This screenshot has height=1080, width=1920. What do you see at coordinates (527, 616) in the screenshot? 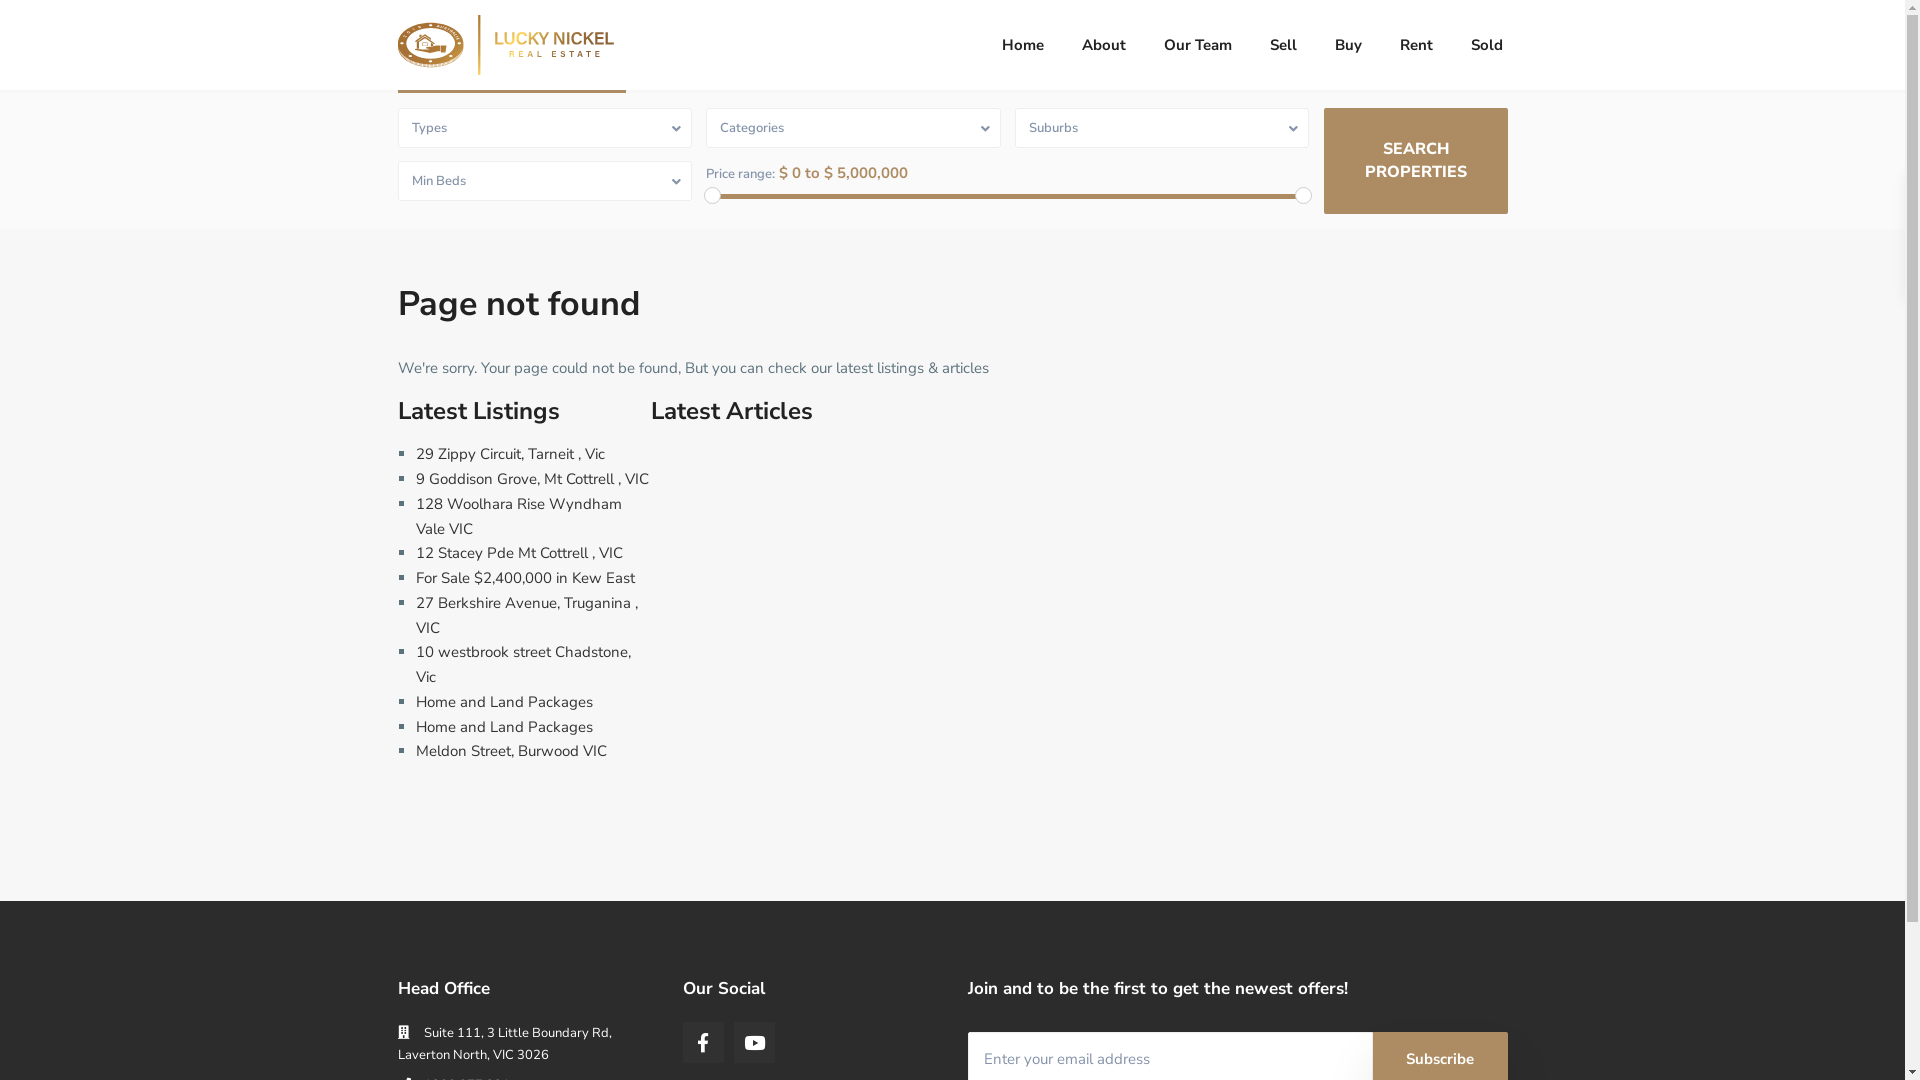
I see `27 Berkshire Avenue, Truganina , VIC` at bounding box center [527, 616].